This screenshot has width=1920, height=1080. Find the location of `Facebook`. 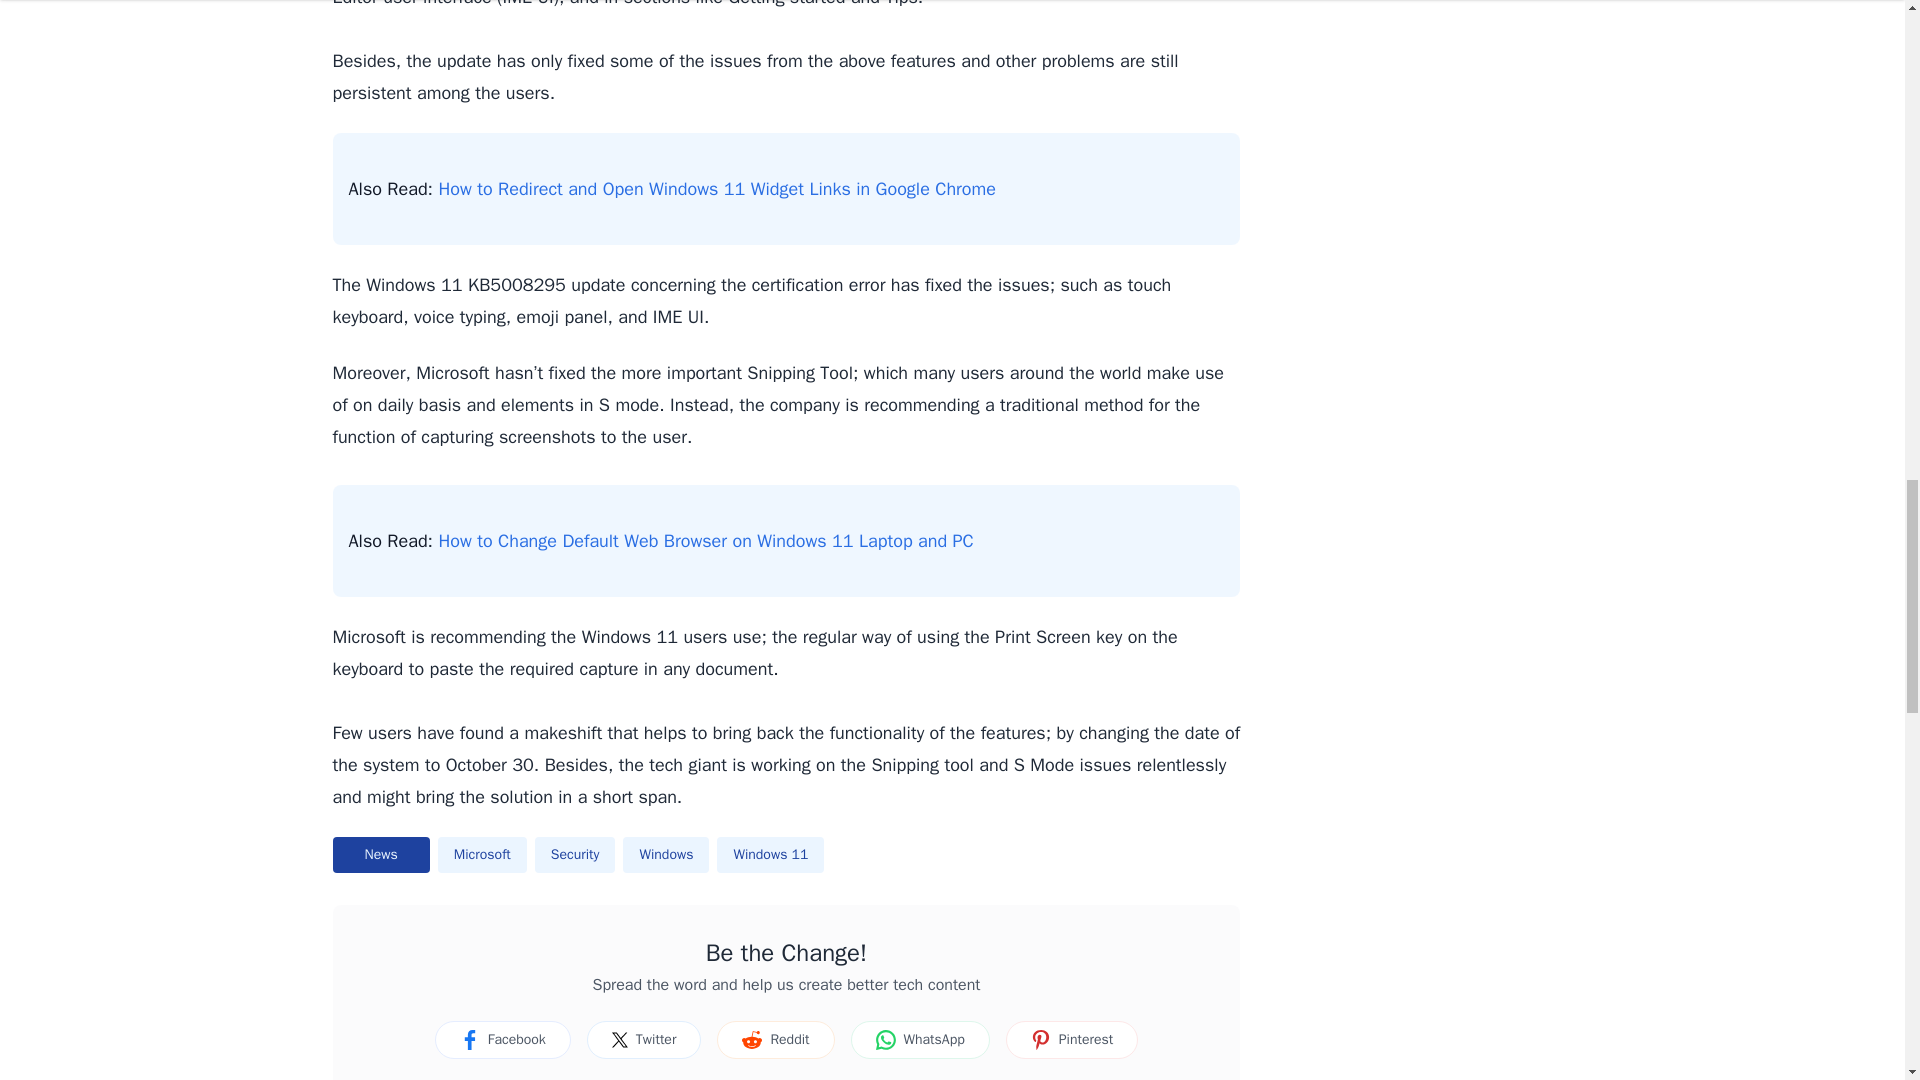

Facebook is located at coordinates (502, 1040).